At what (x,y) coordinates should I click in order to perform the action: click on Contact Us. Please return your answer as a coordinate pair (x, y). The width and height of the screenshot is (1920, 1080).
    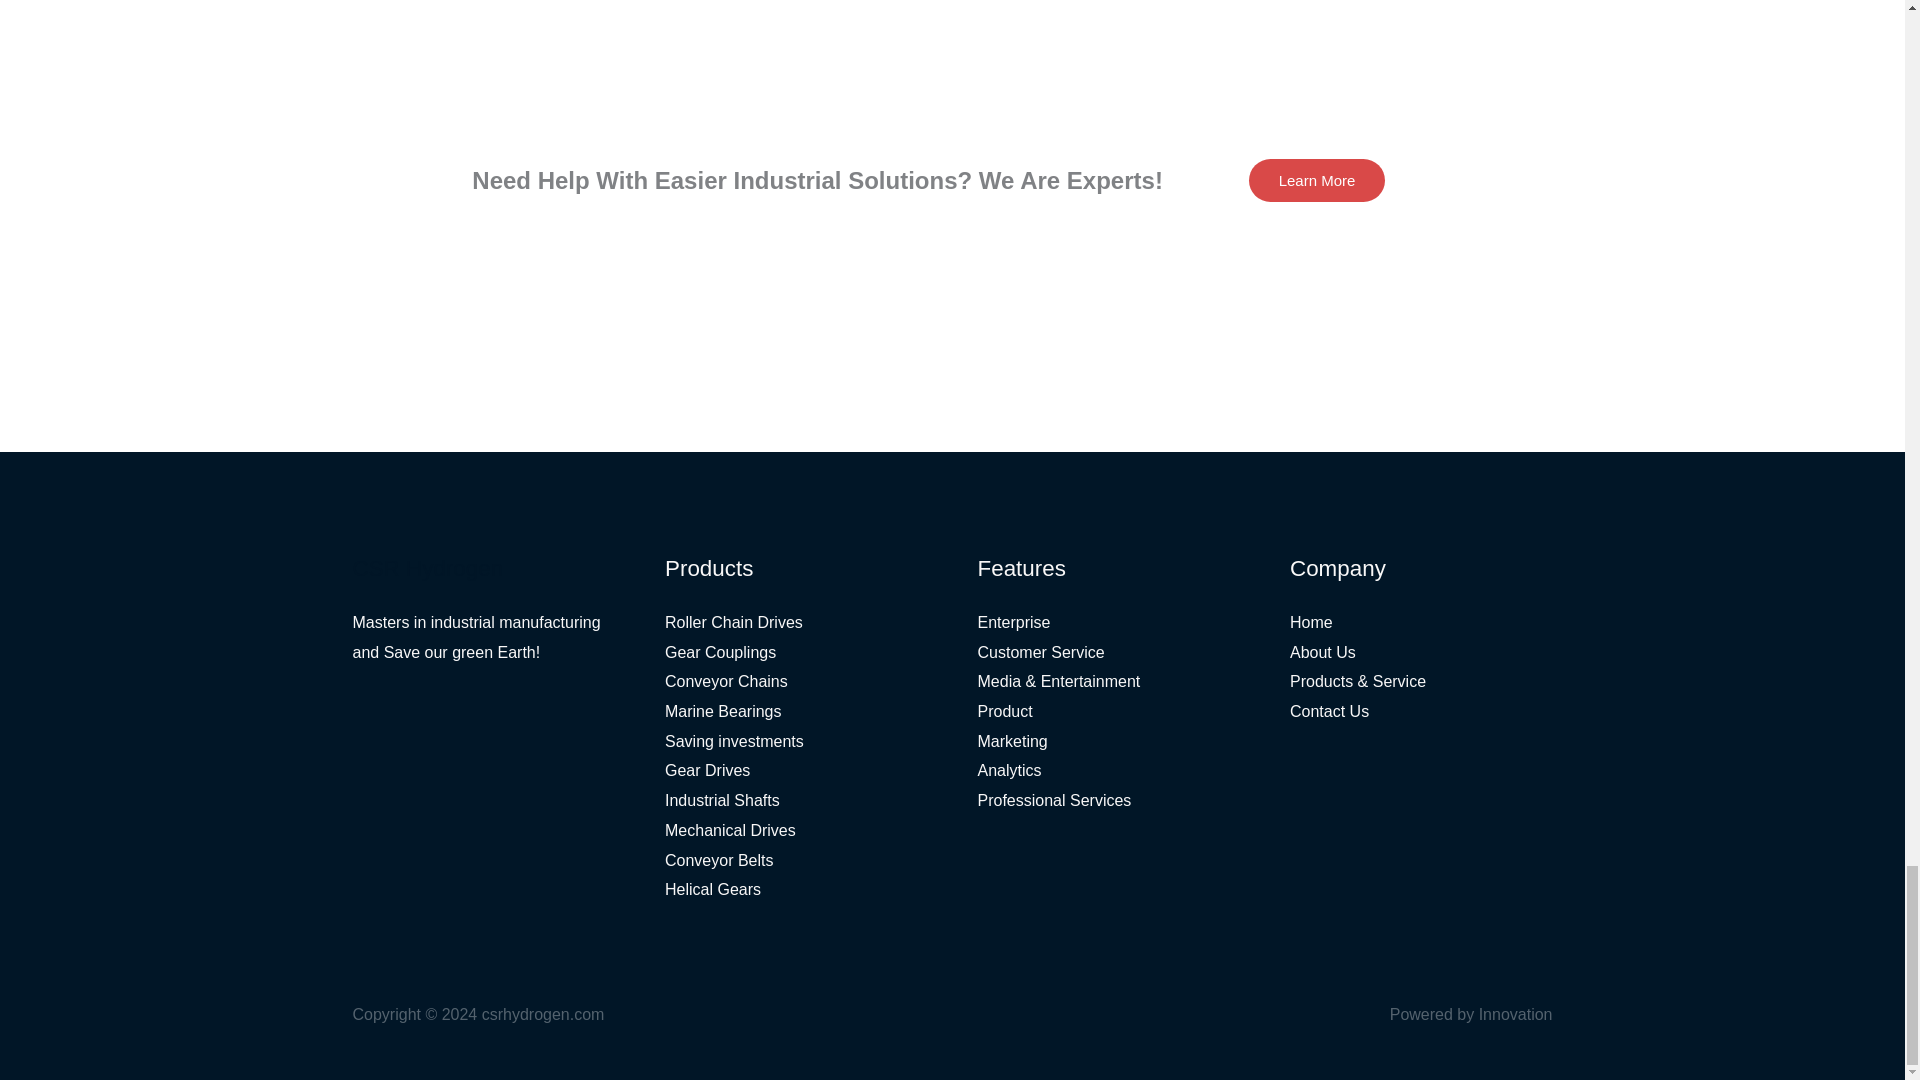
    Looking at the image, I should click on (1329, 712).